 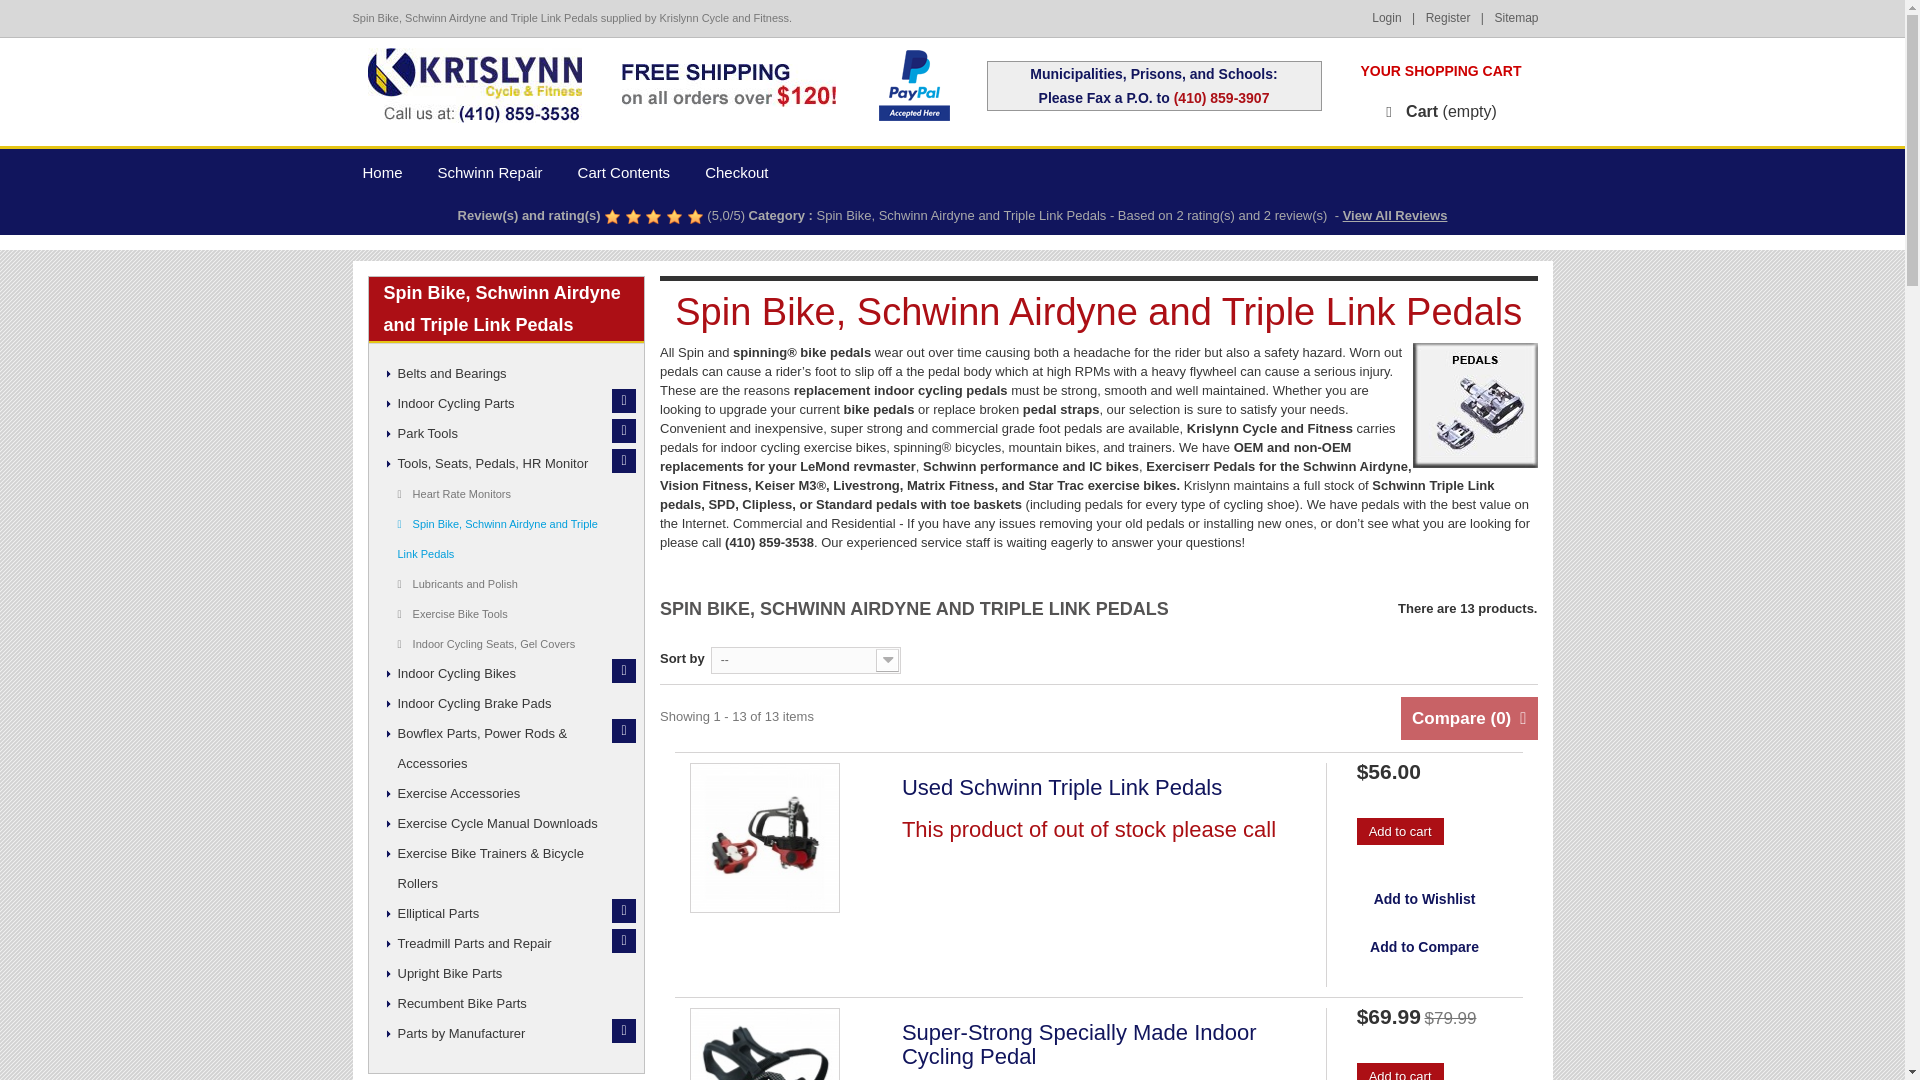 I want to click on Login, so click(x=1397, y=17).